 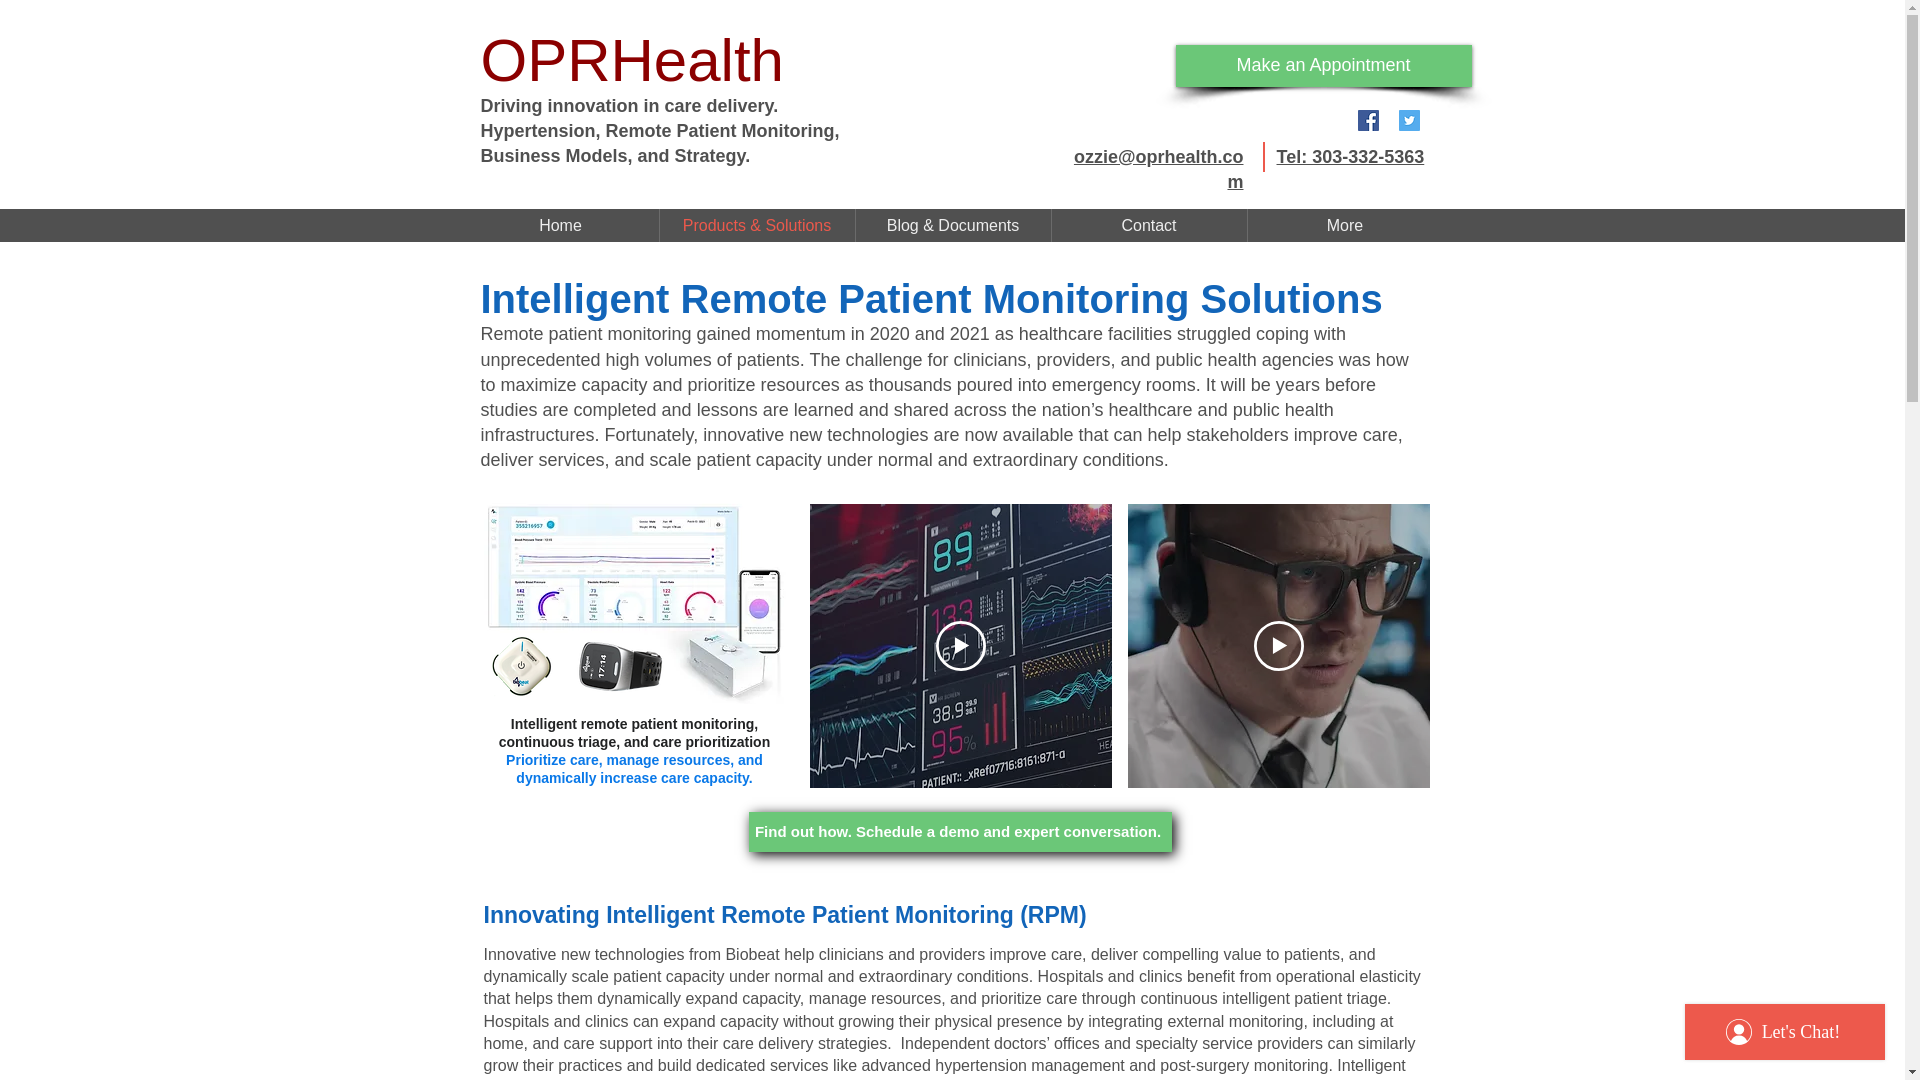 What do you see at coordinates (632, 60) in the screenshot?
I see `OPRHealth` at bounding box center [632, 60].